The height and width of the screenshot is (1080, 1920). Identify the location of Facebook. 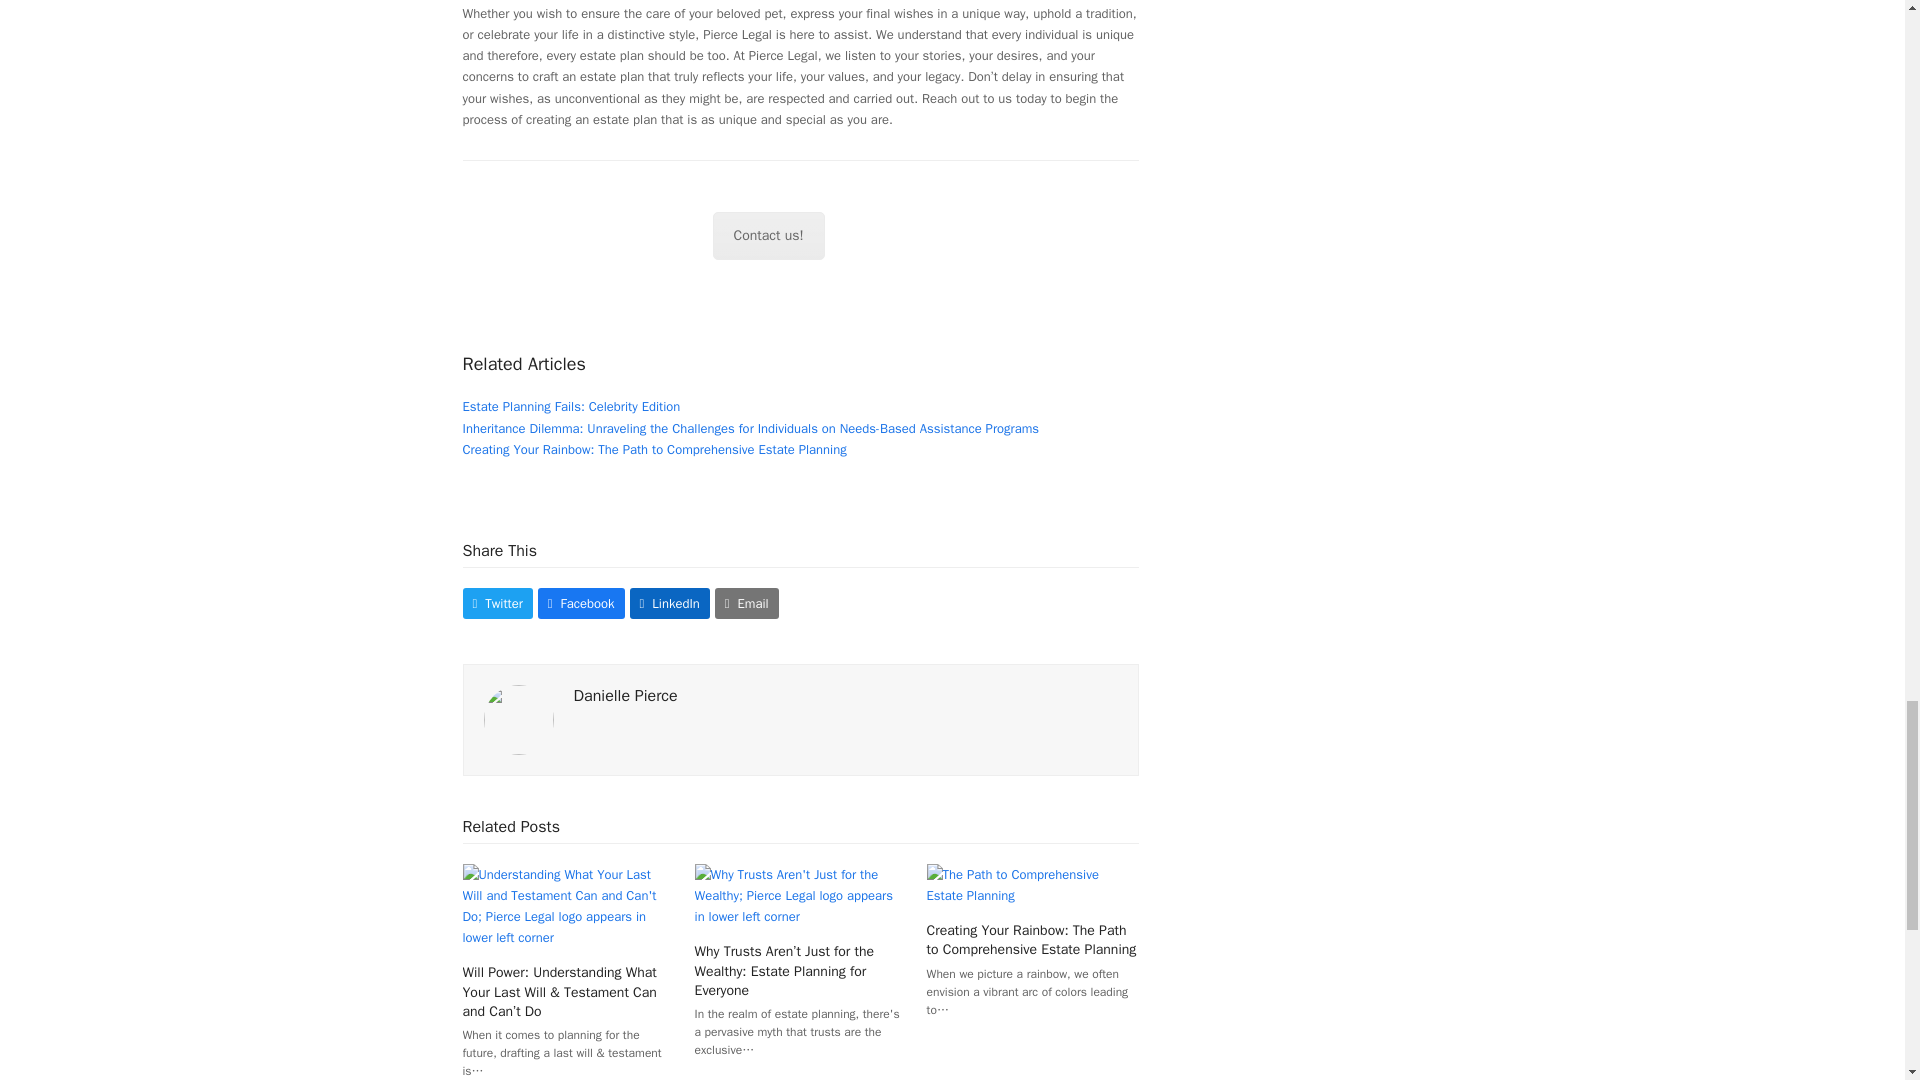
(581, 602).